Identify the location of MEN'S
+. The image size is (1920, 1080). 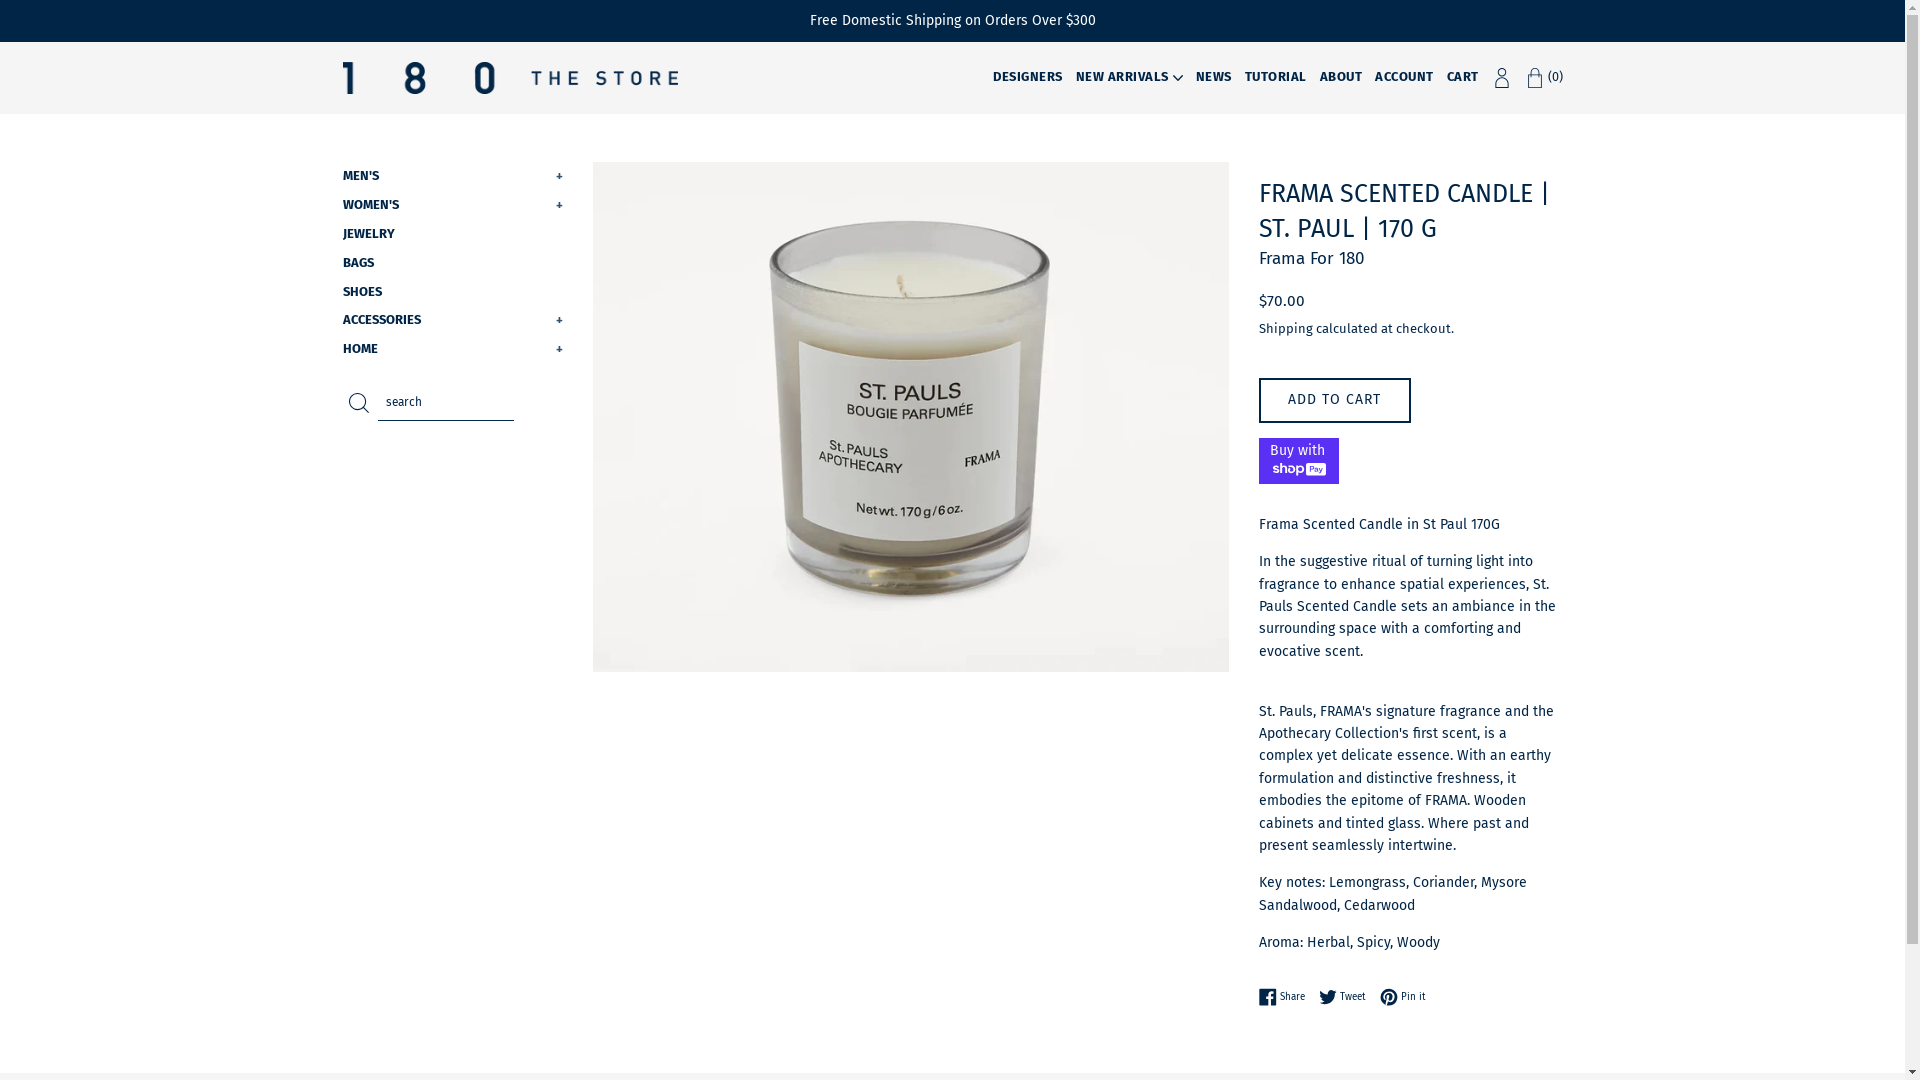
(452, 176).